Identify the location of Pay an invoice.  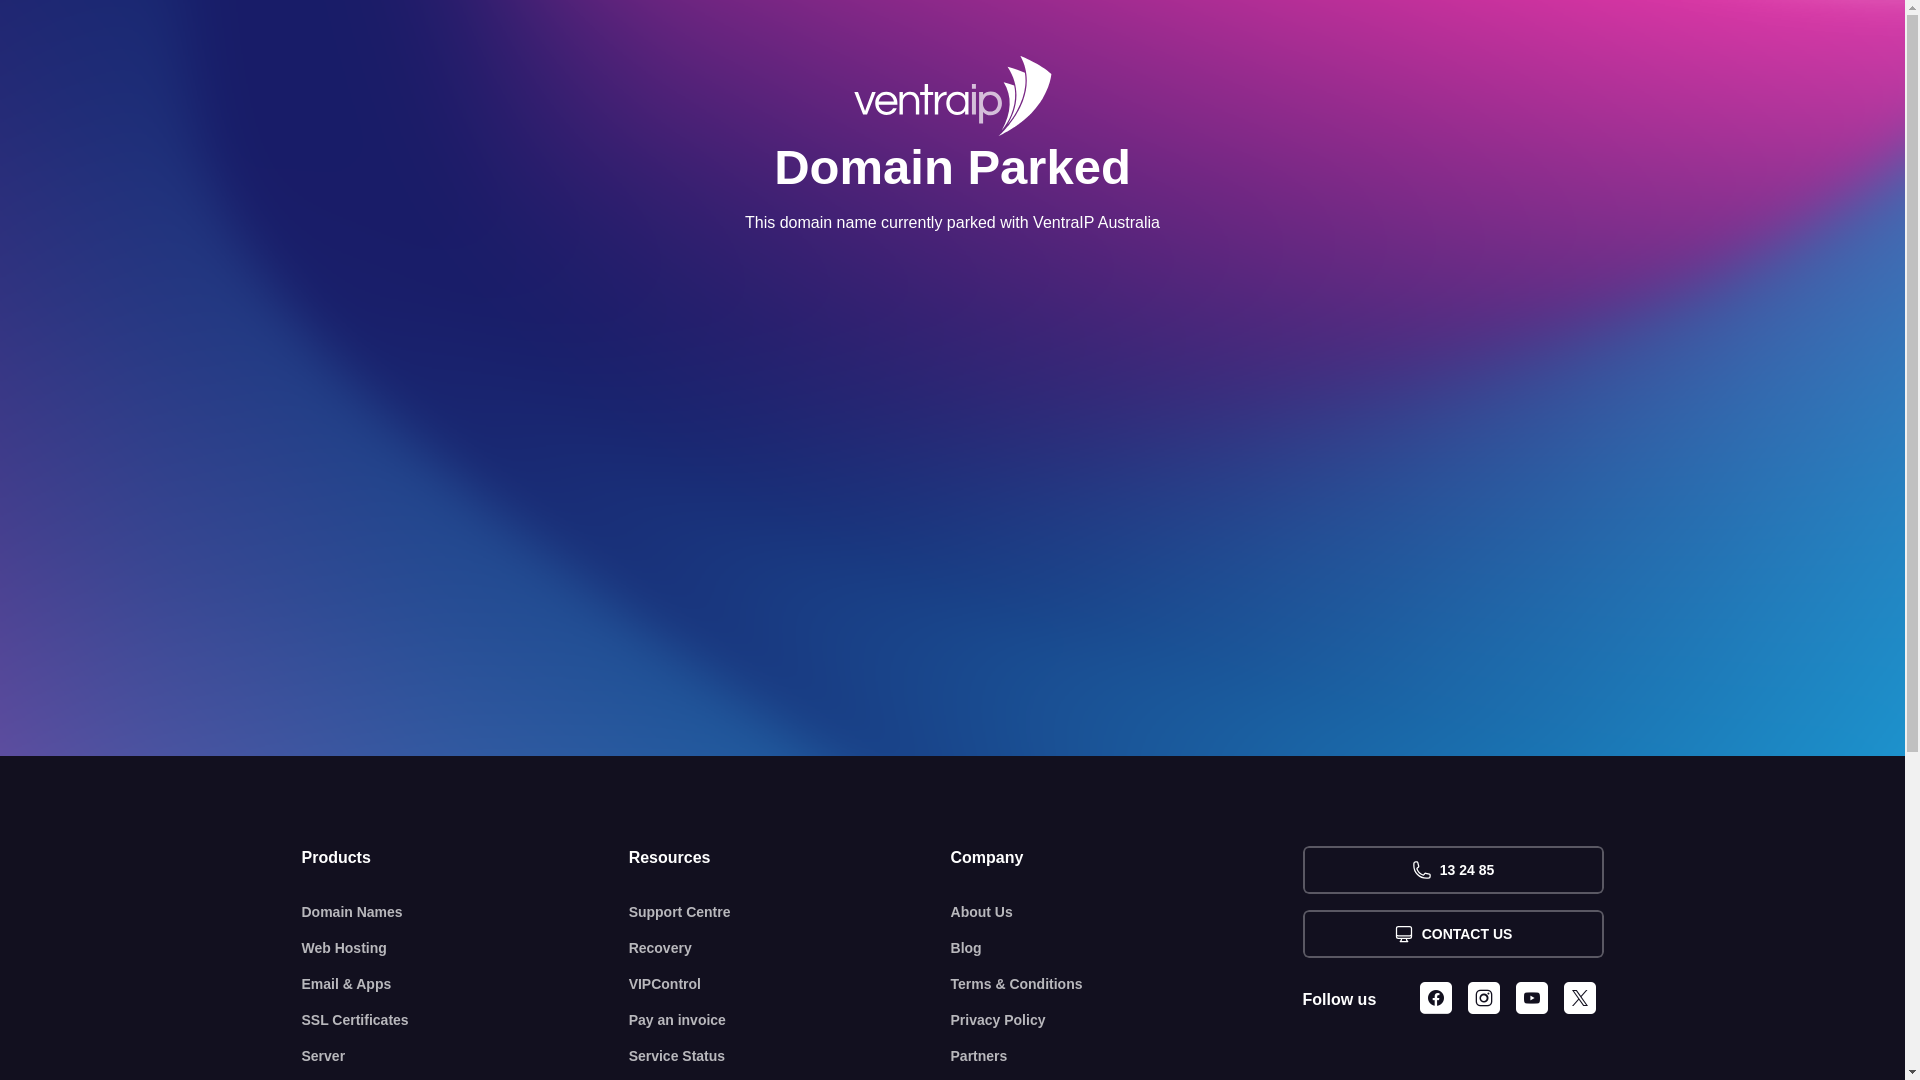
(790, 1020).